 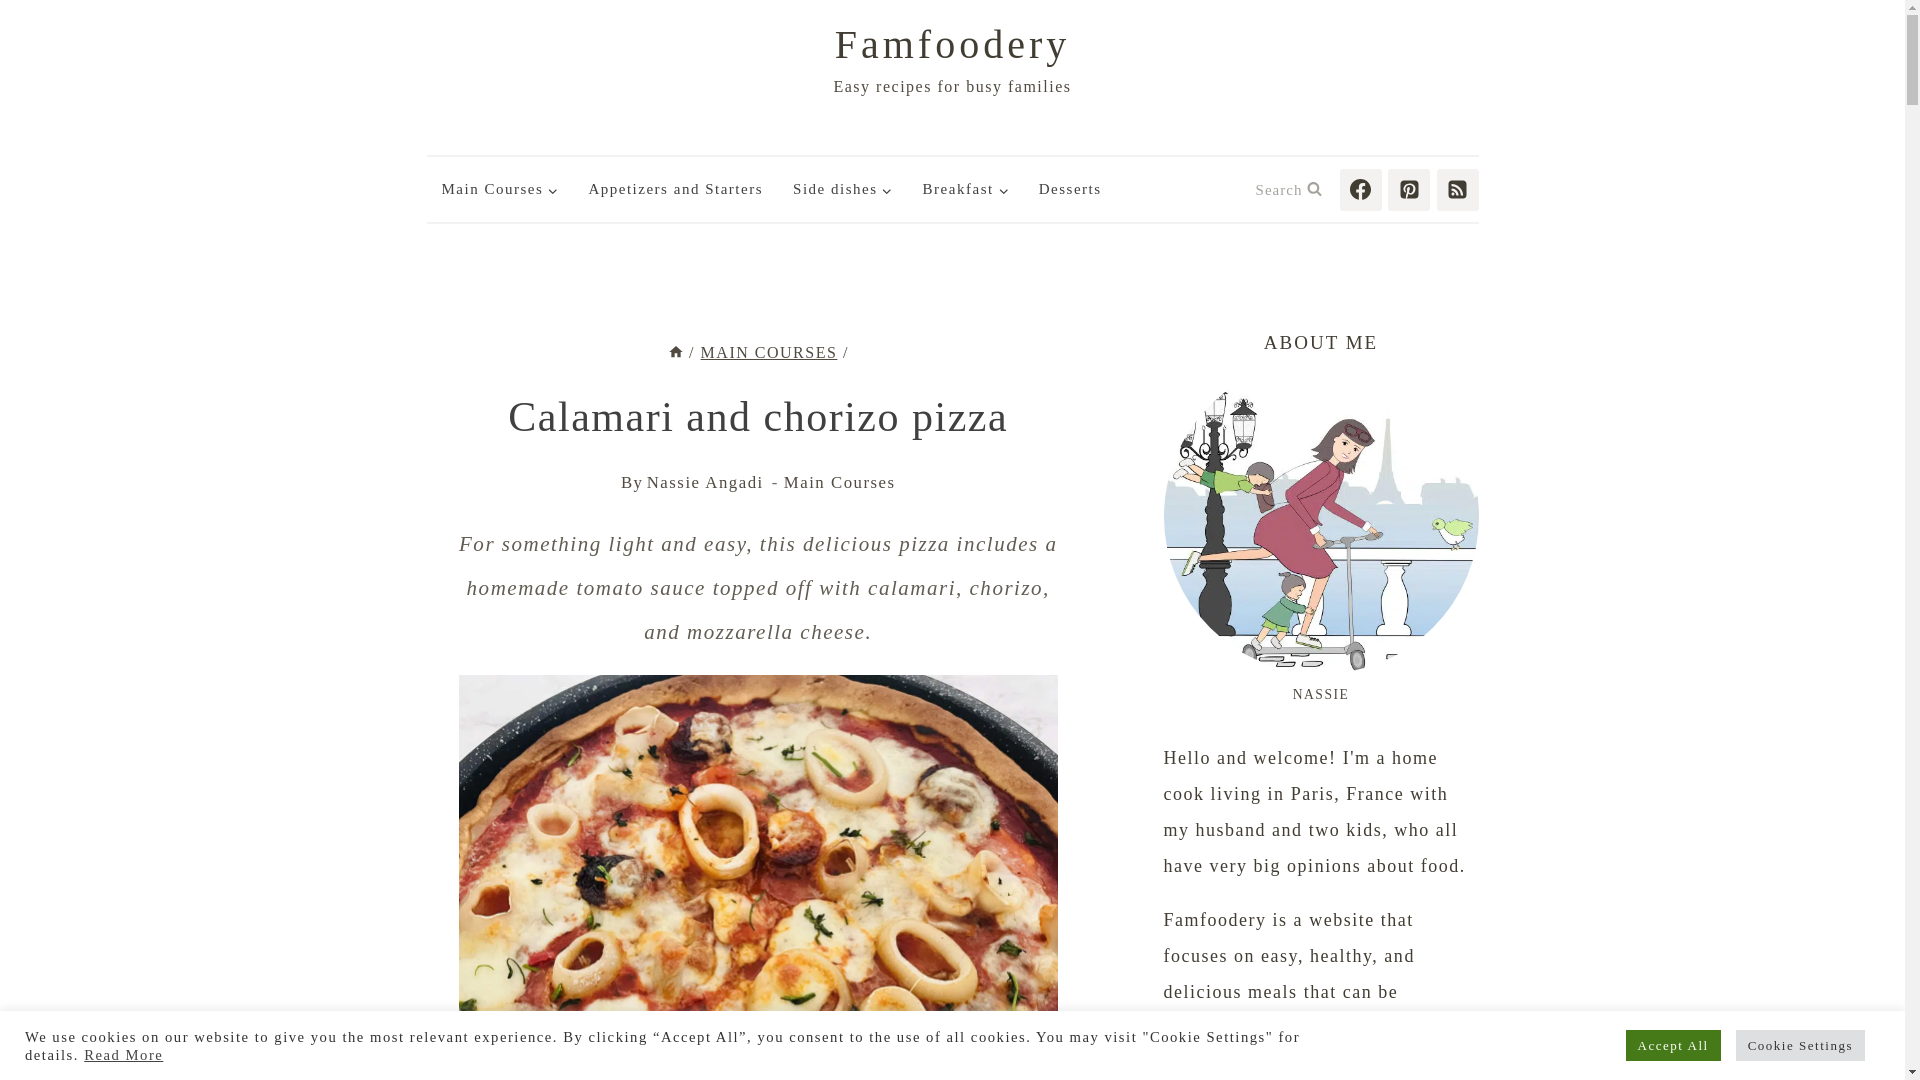 What do you see at coordinates (966, 189) in the screenshot?
I see `Breakfast` at bounding box center [966, 189].